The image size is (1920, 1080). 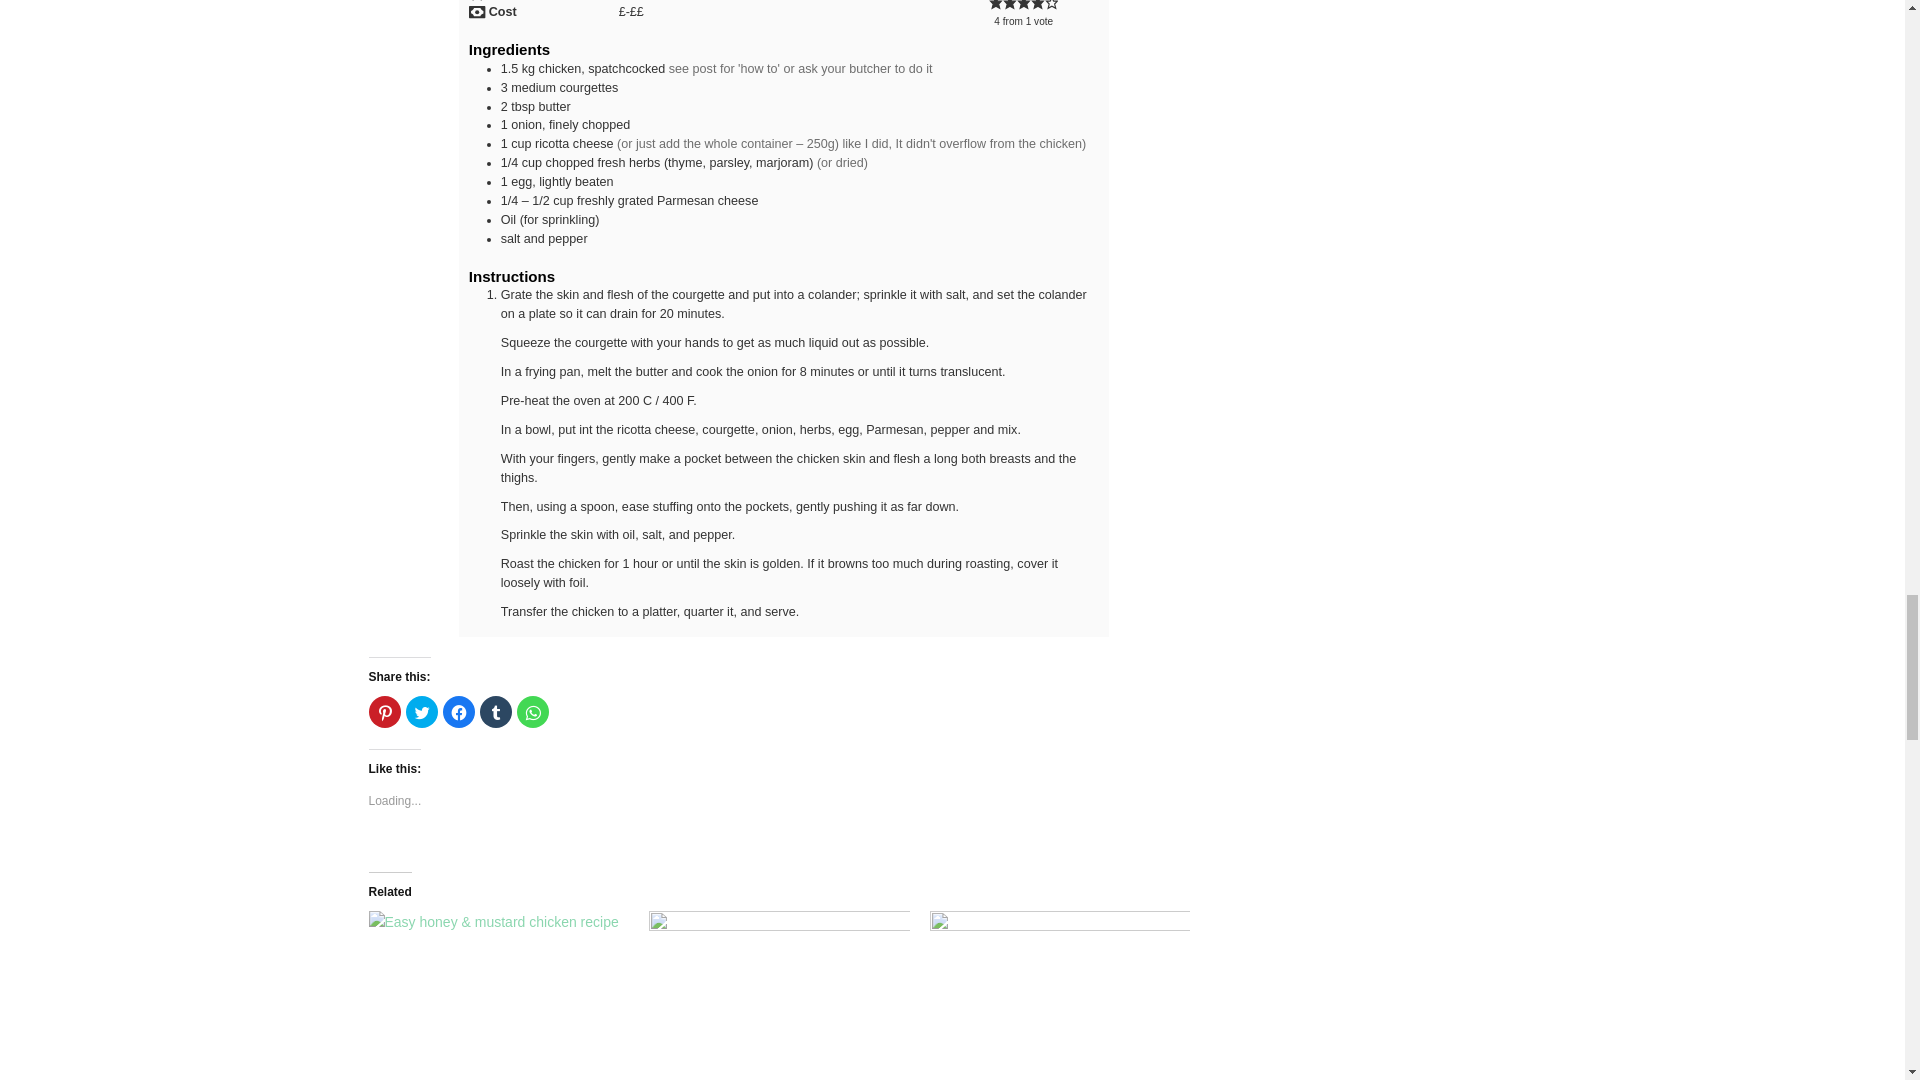 I want to click on Click to share on Tumblr, so click(x=496, y=711).